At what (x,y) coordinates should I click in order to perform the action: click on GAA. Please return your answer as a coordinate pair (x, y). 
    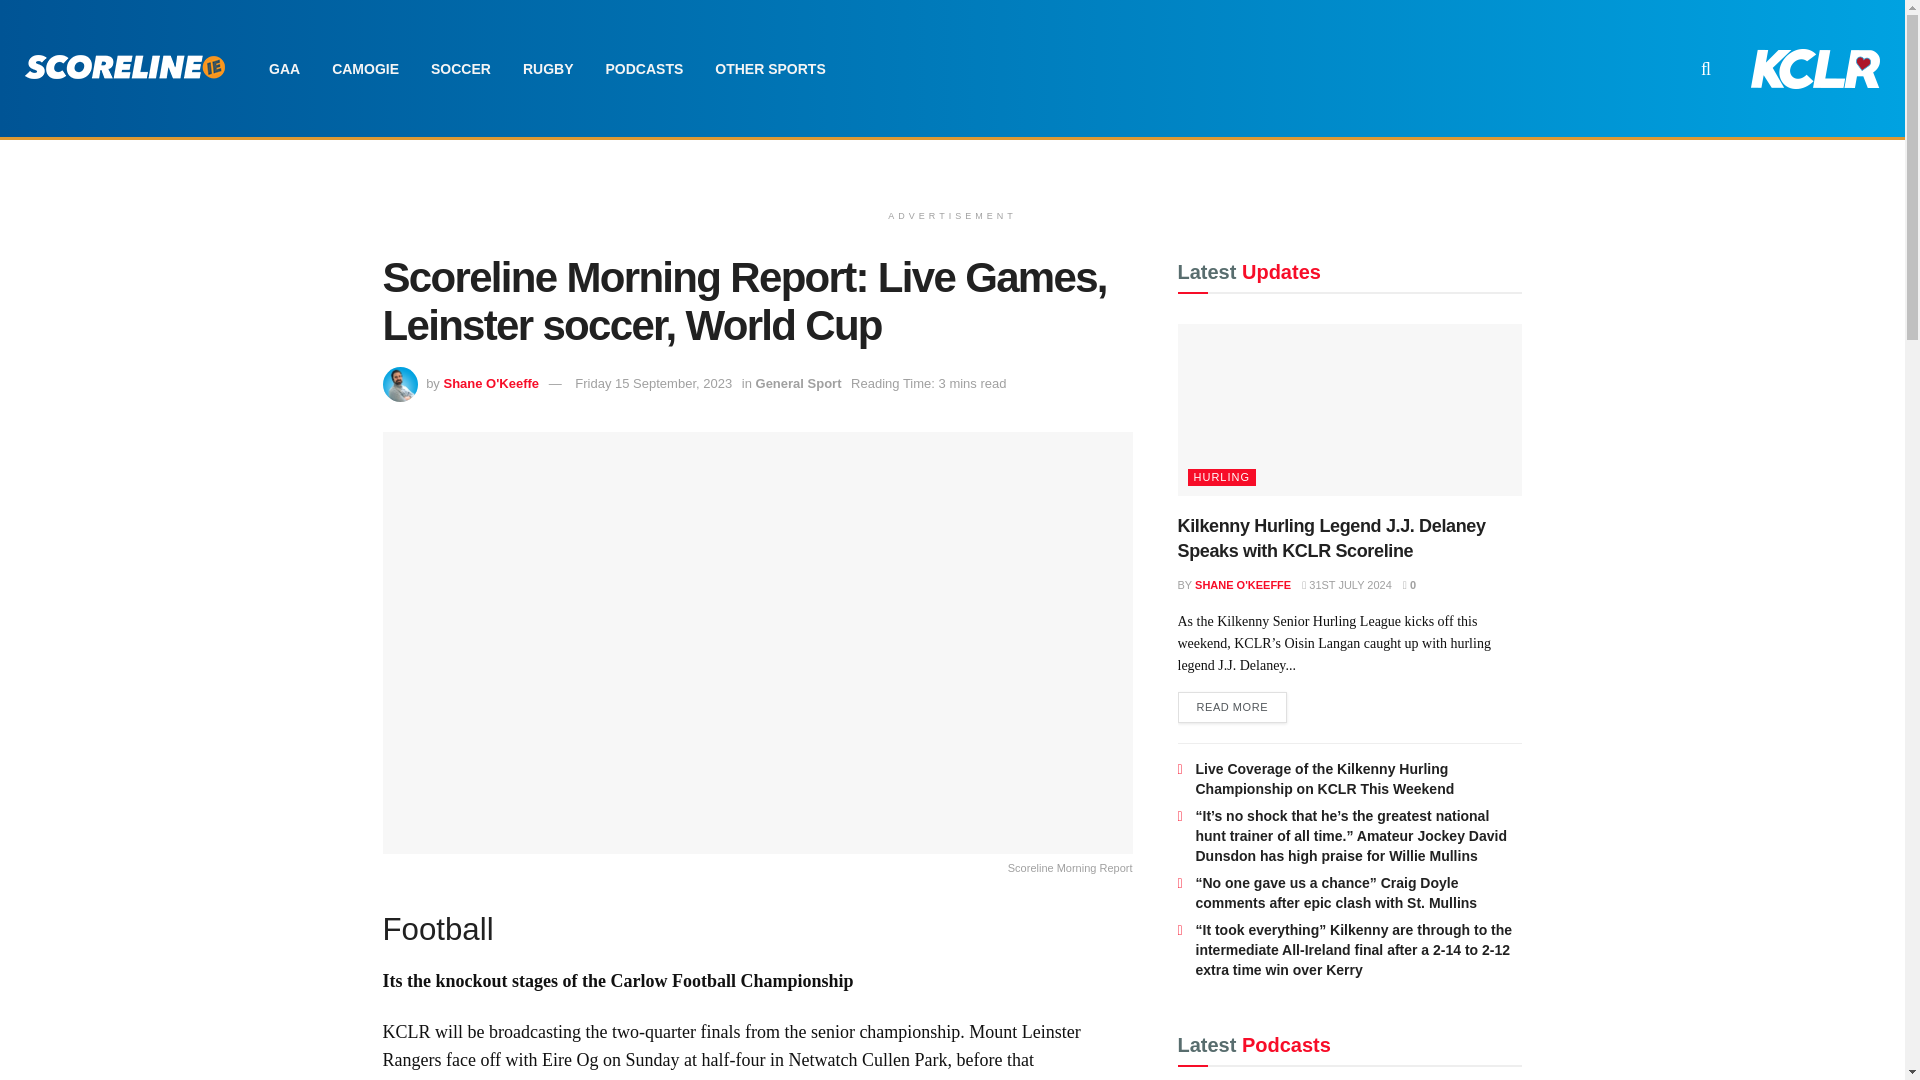
    Looking at the image, I should click on (284, 68).